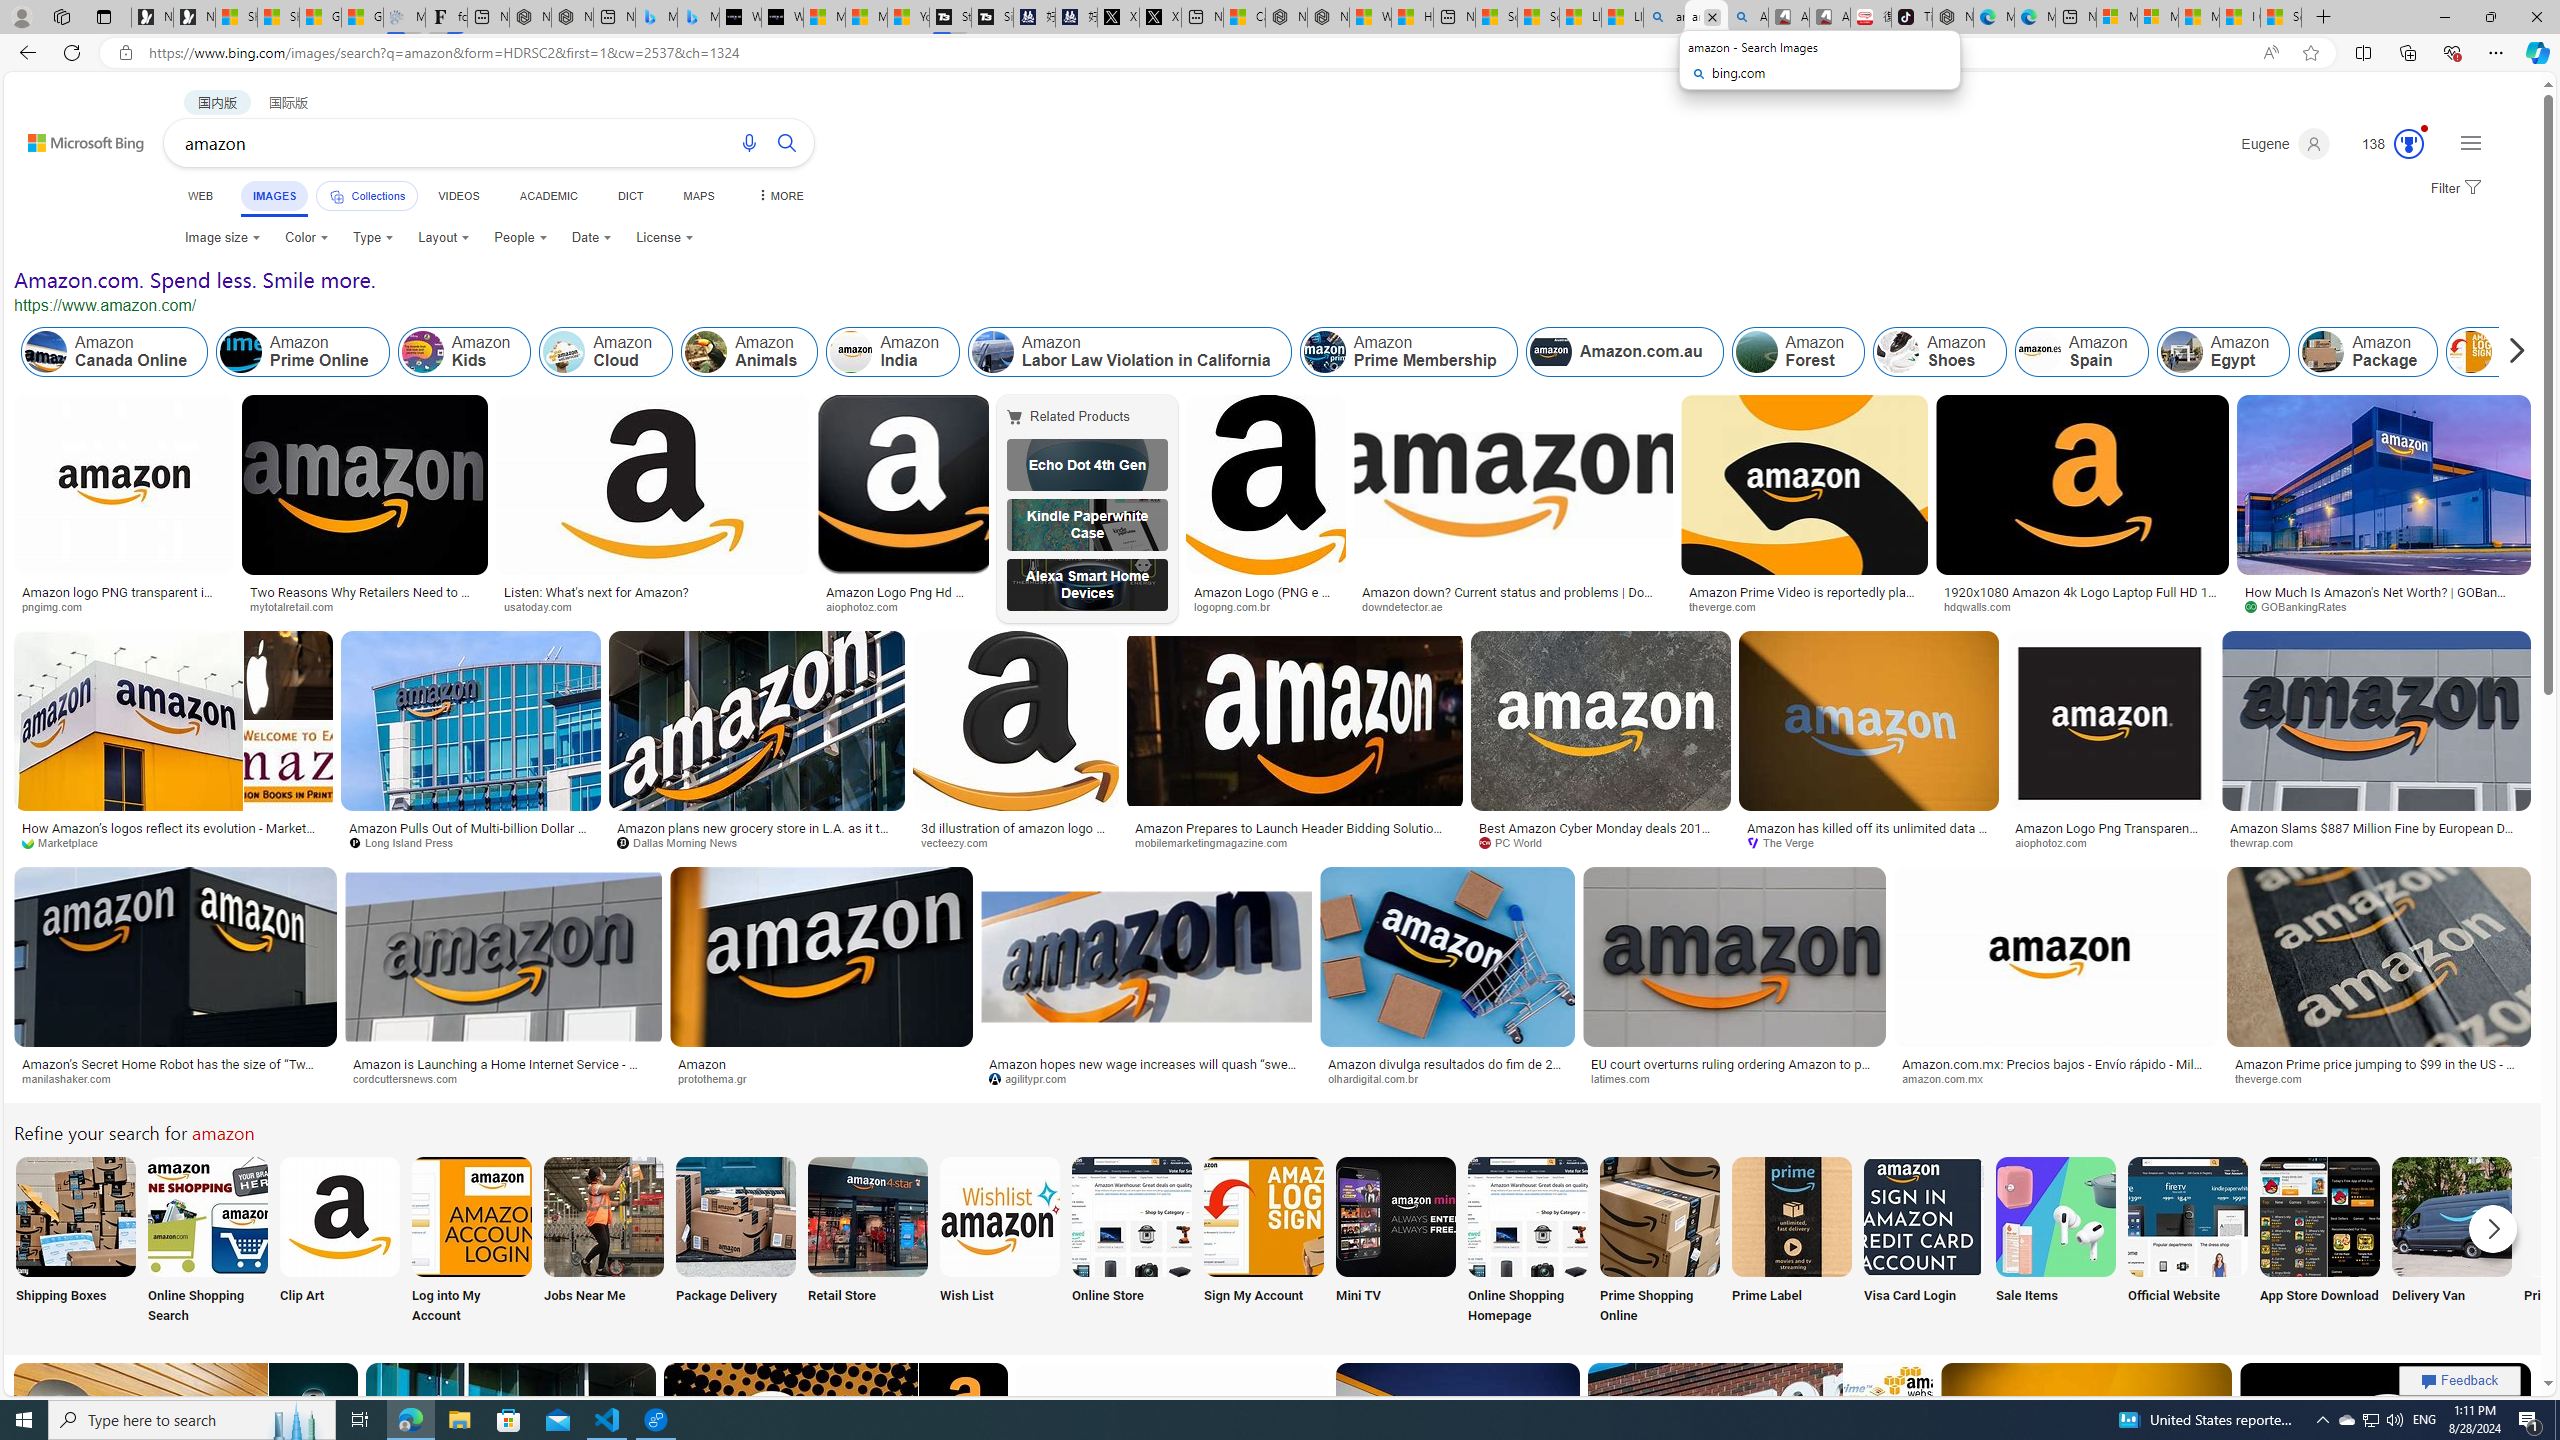  What do you see at coordinates (1514, 598) in the screenshot?
I see `Amazon down? Current status and problems | Downdetector` at bounding box center [1514, 598].